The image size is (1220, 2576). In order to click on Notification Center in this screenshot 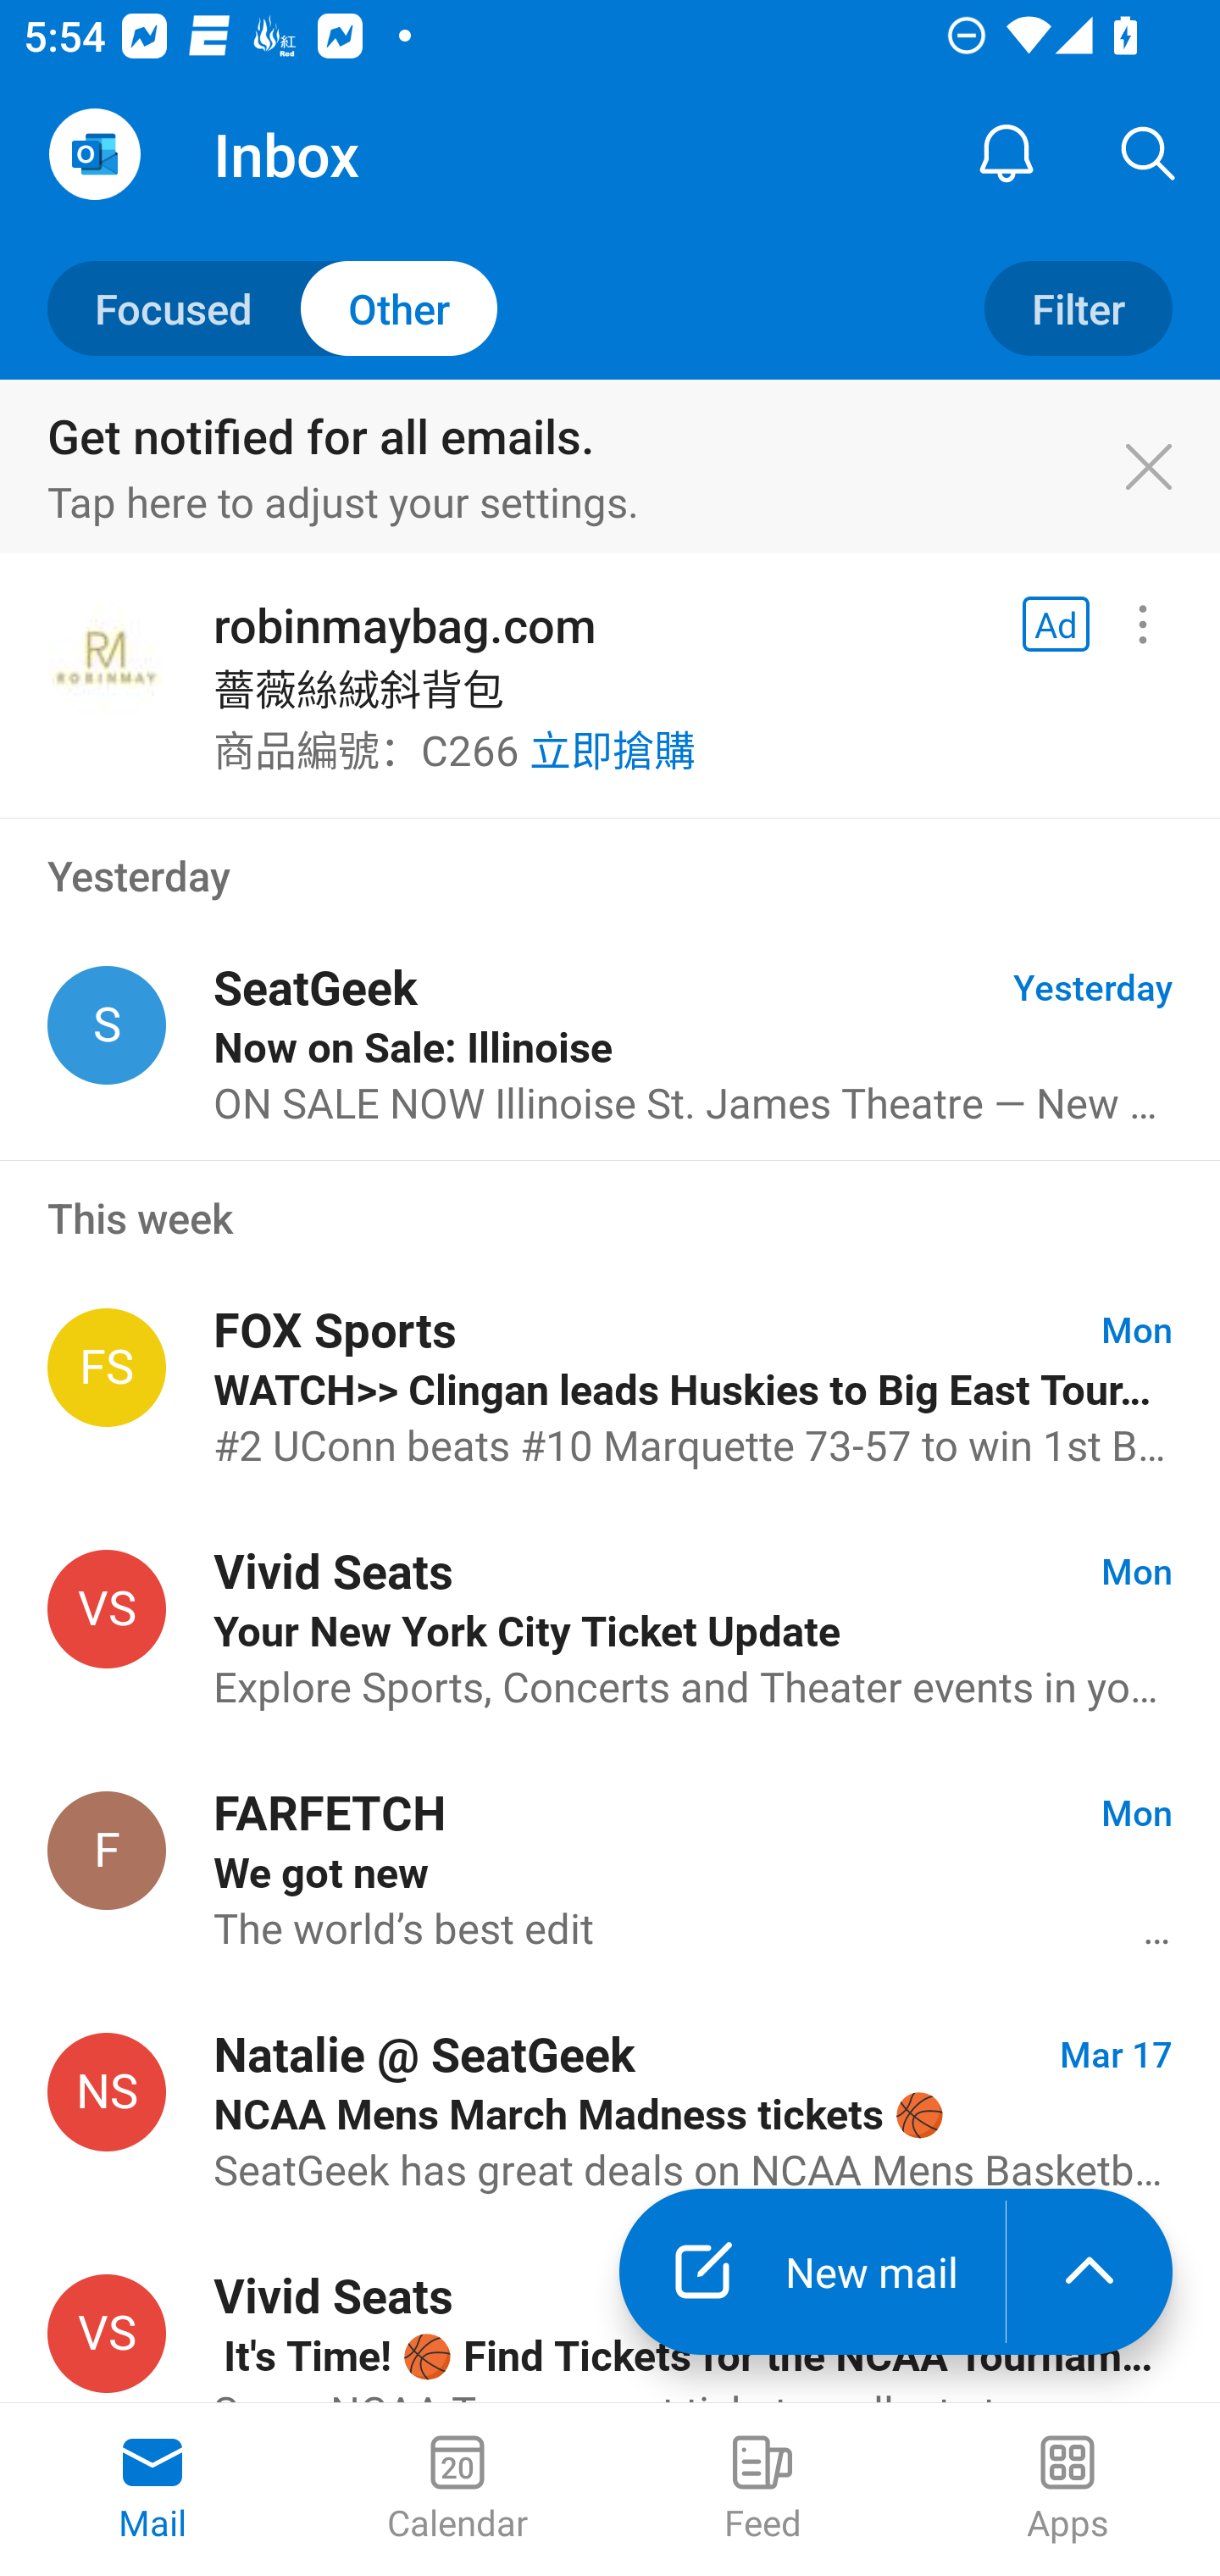, I will do `click(1006, 154)`.